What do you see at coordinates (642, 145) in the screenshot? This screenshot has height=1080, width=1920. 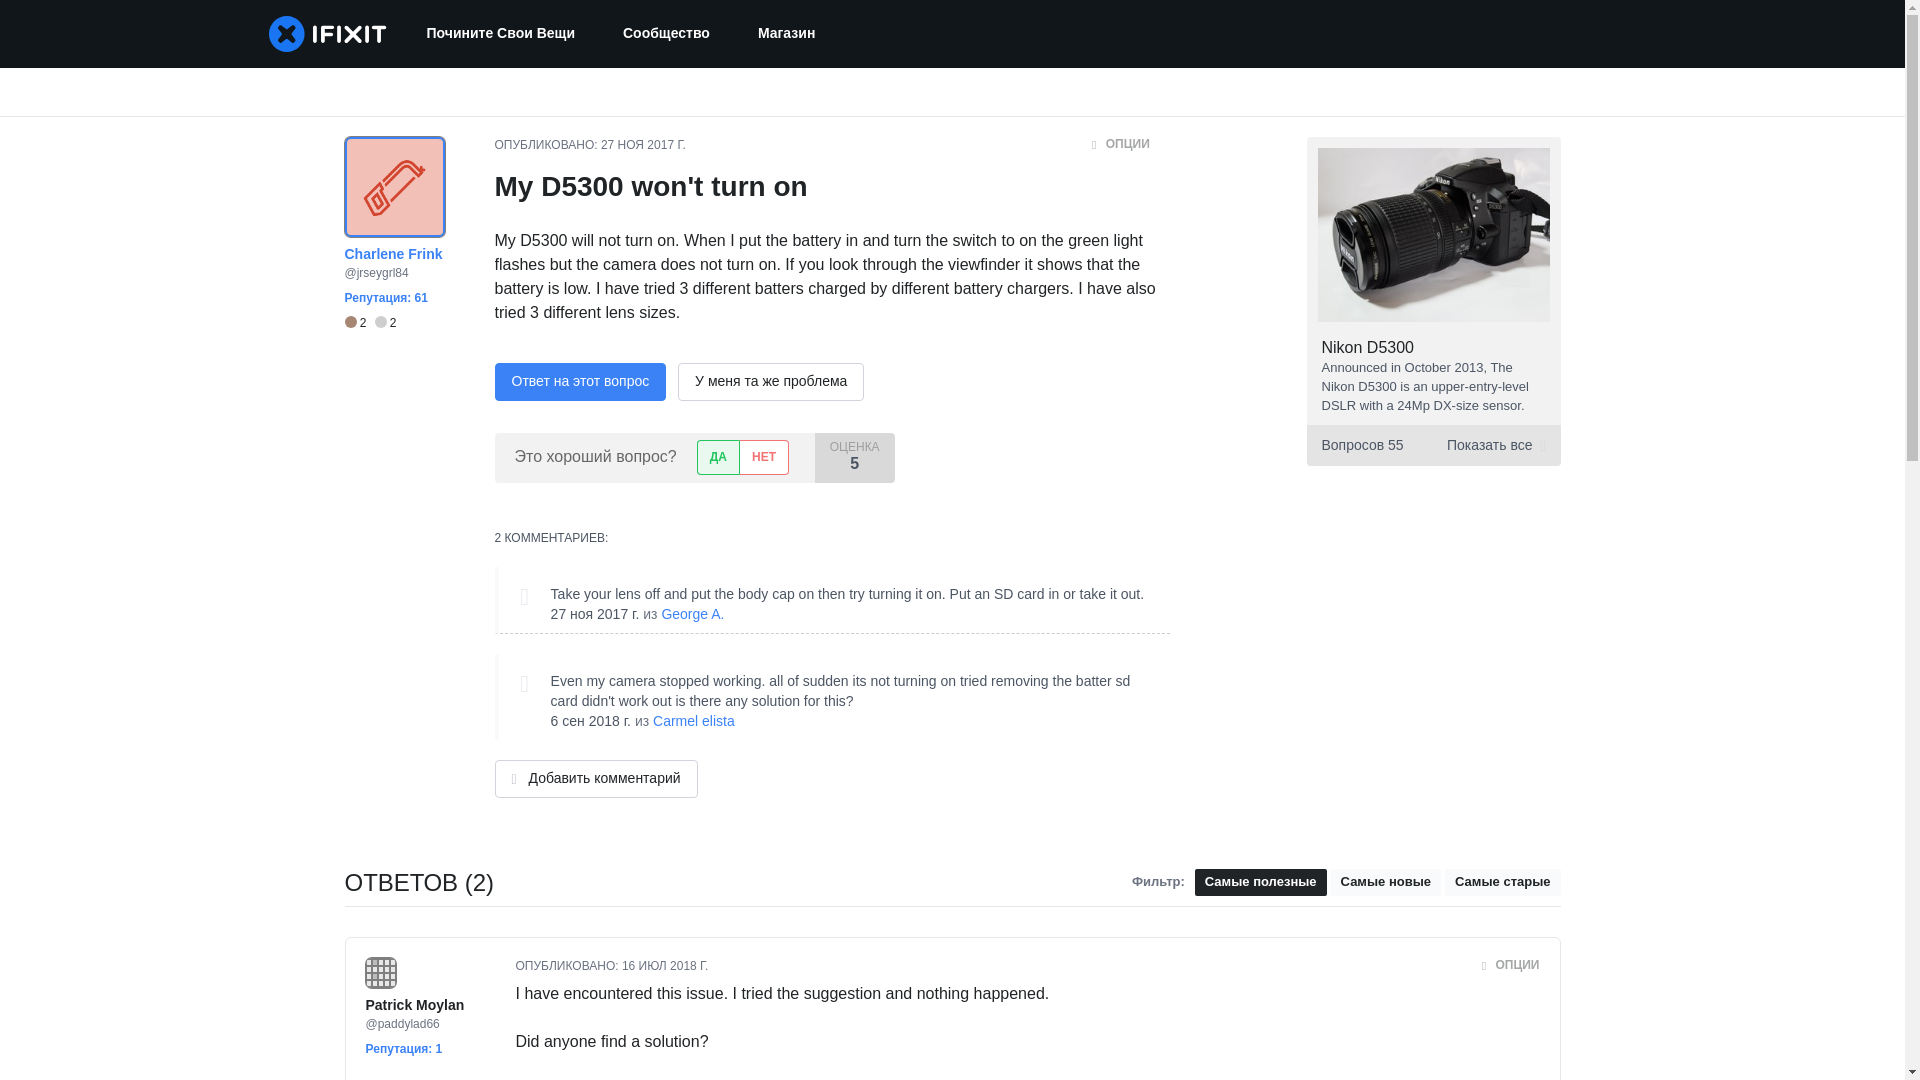 I see `Mon, 27 Nov 2017 09:10:06 -0700` at bounding box center [642, 145].